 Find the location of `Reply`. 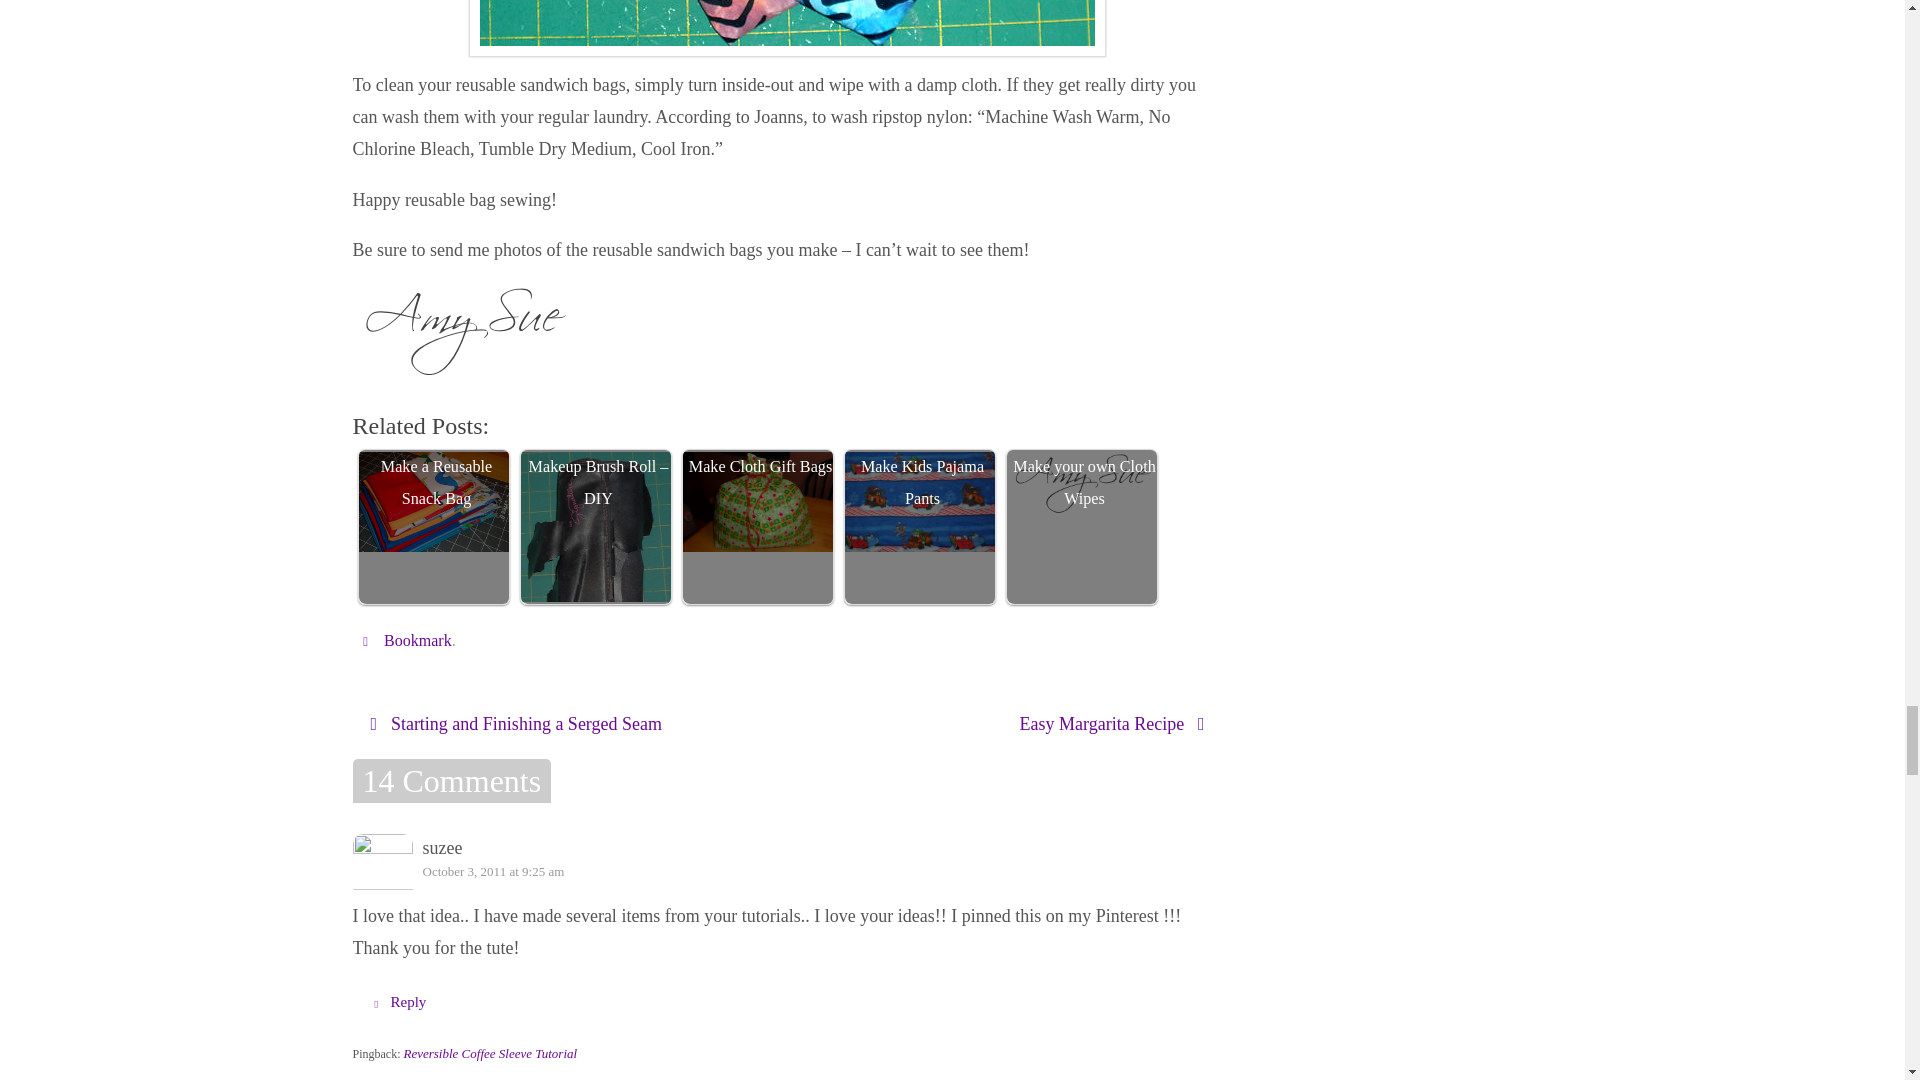

Reply is located at coordinates (396, 1001).